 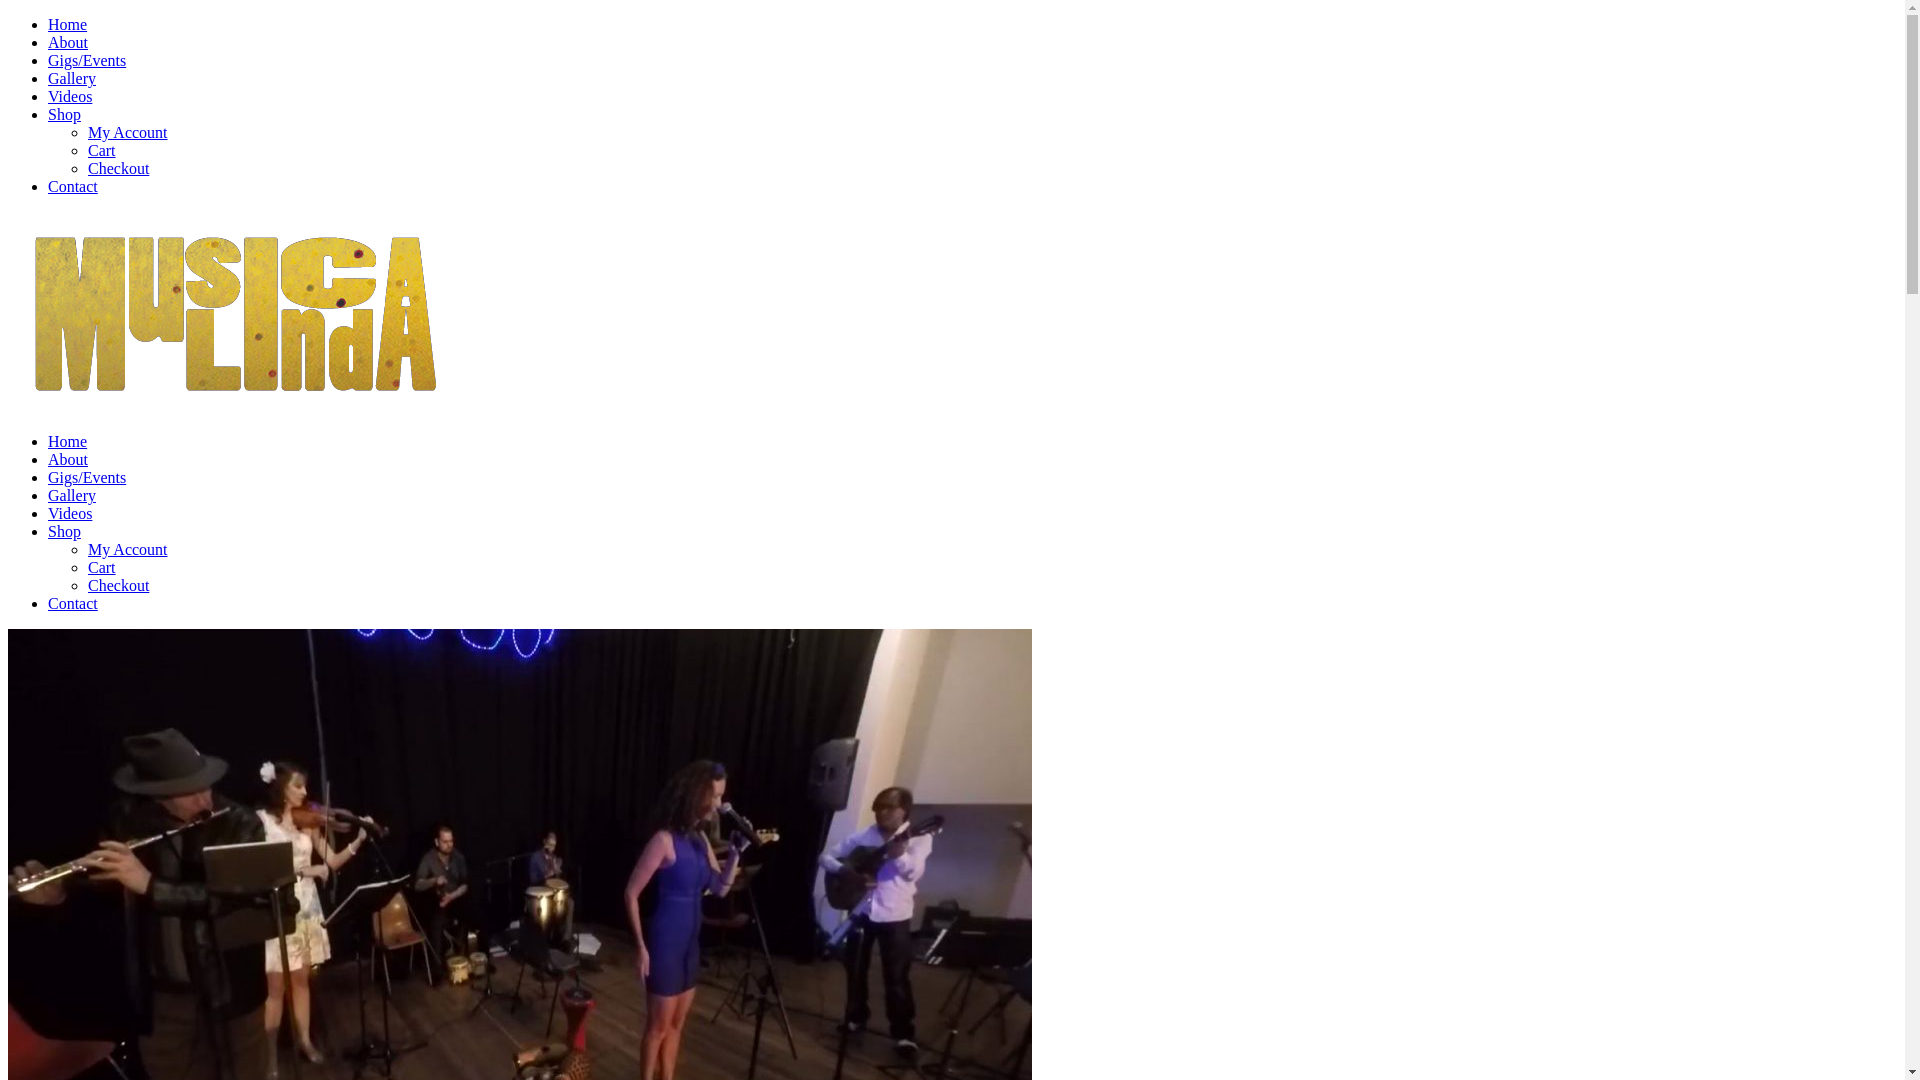 I want to click on Gigs/Events, so click(x=87, y=60).